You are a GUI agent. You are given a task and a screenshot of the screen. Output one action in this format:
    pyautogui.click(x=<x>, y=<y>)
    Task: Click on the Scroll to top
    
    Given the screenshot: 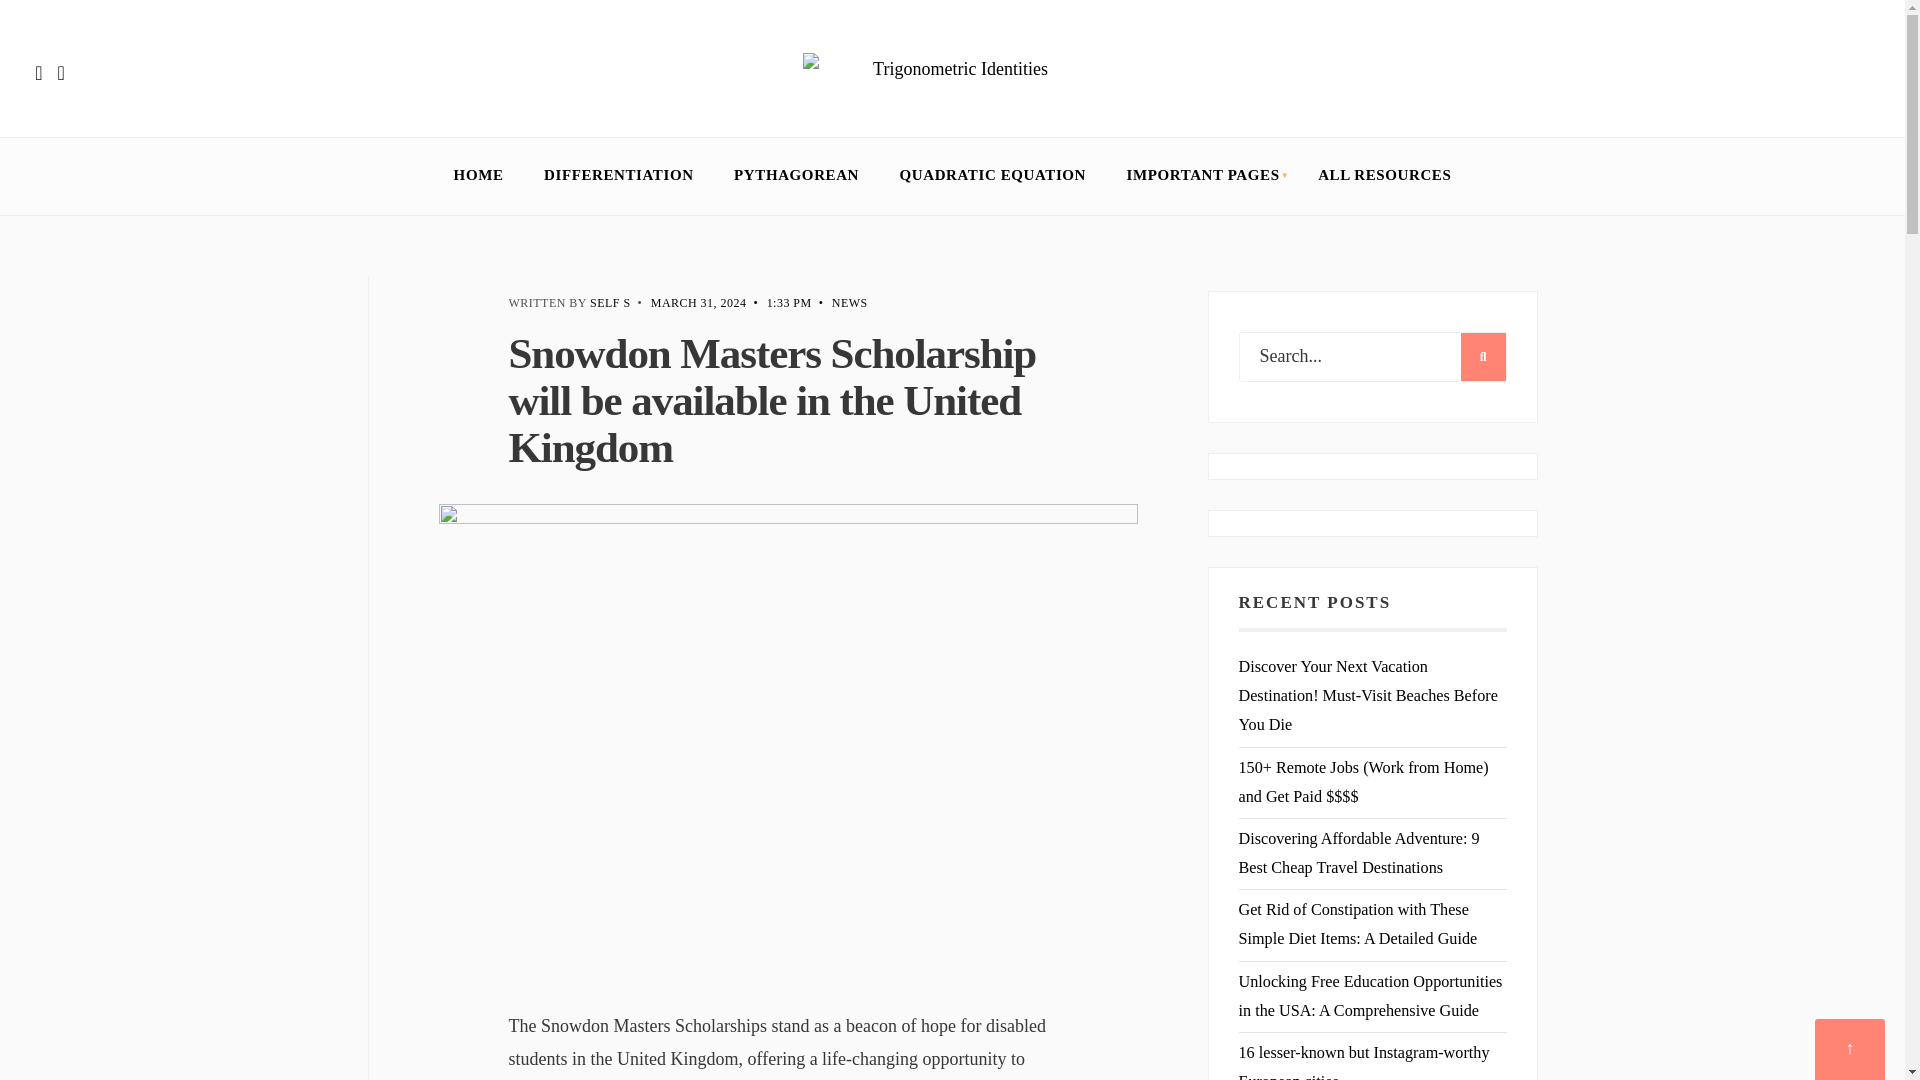 What is the action you would take?
    pyautogui.click(x=1850, y=1050)
    